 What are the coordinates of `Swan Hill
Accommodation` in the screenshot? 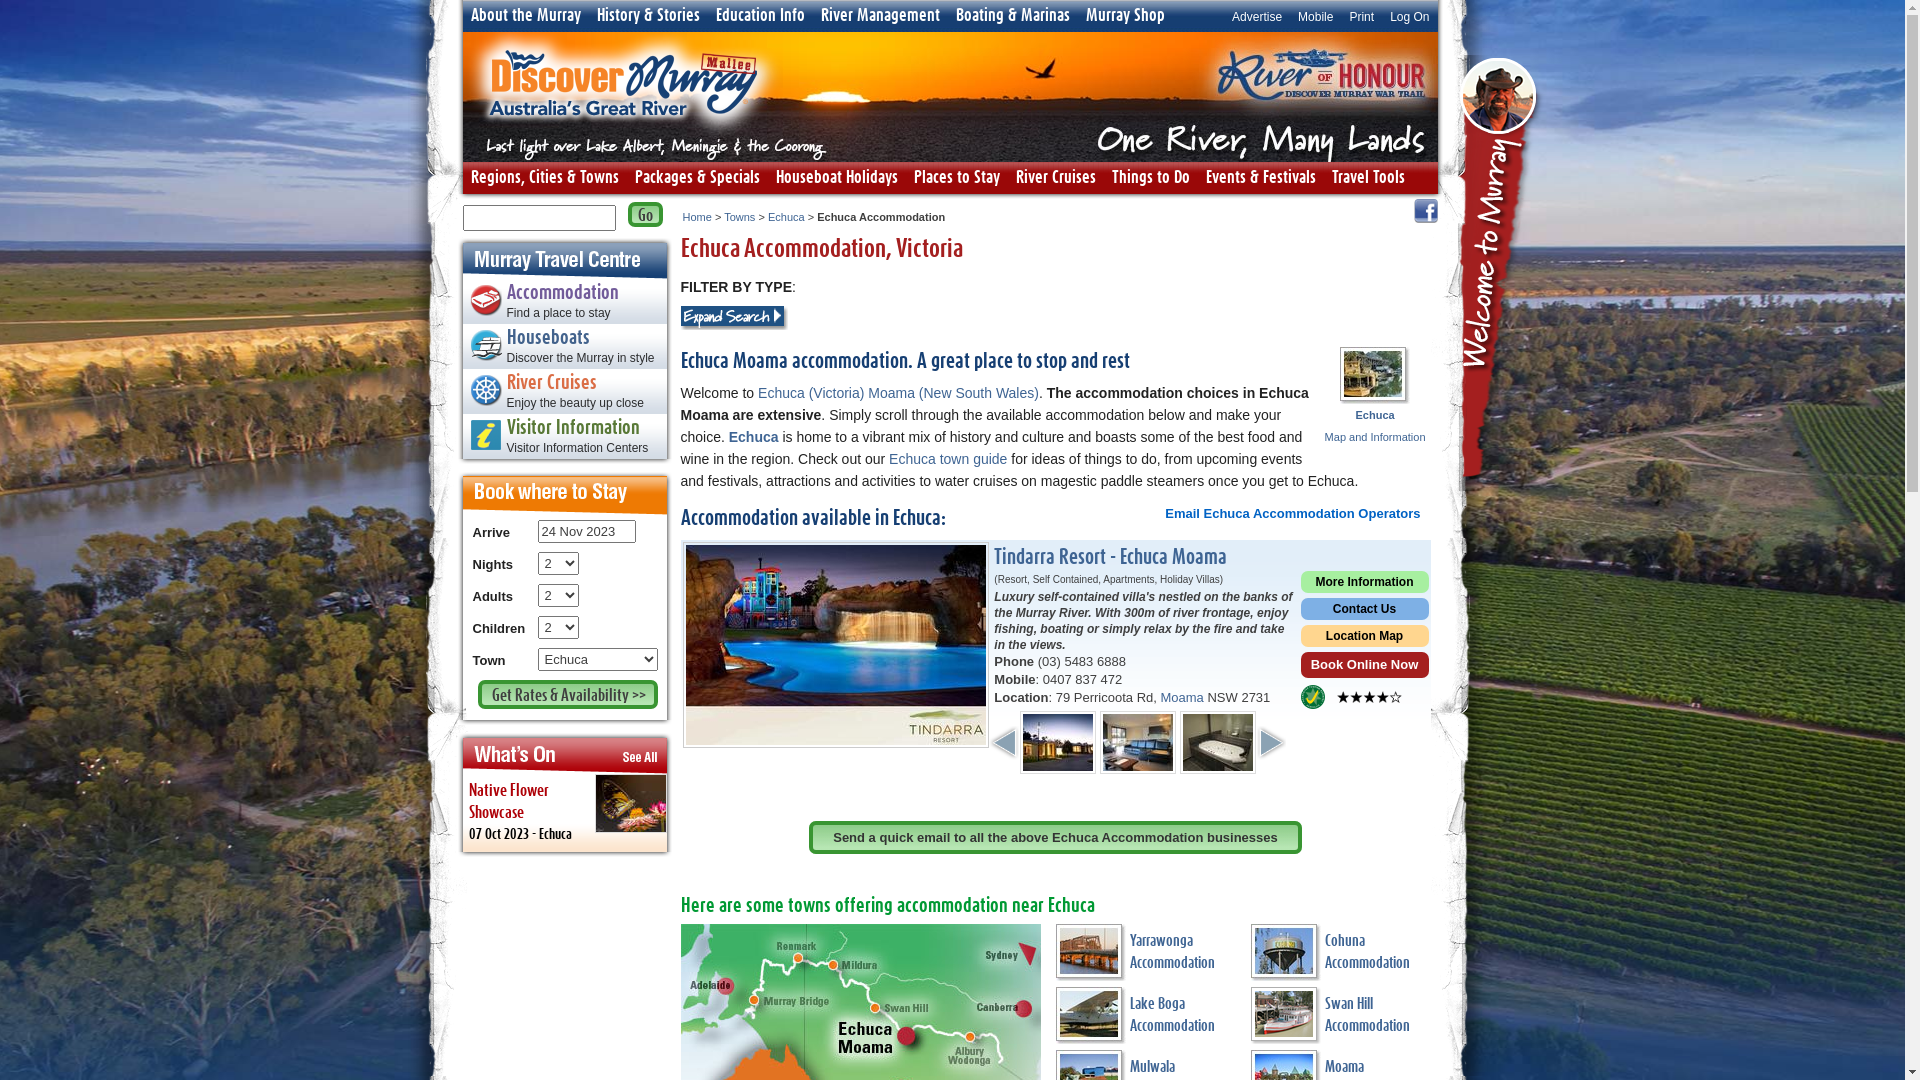 It's located at (1340, 1018).